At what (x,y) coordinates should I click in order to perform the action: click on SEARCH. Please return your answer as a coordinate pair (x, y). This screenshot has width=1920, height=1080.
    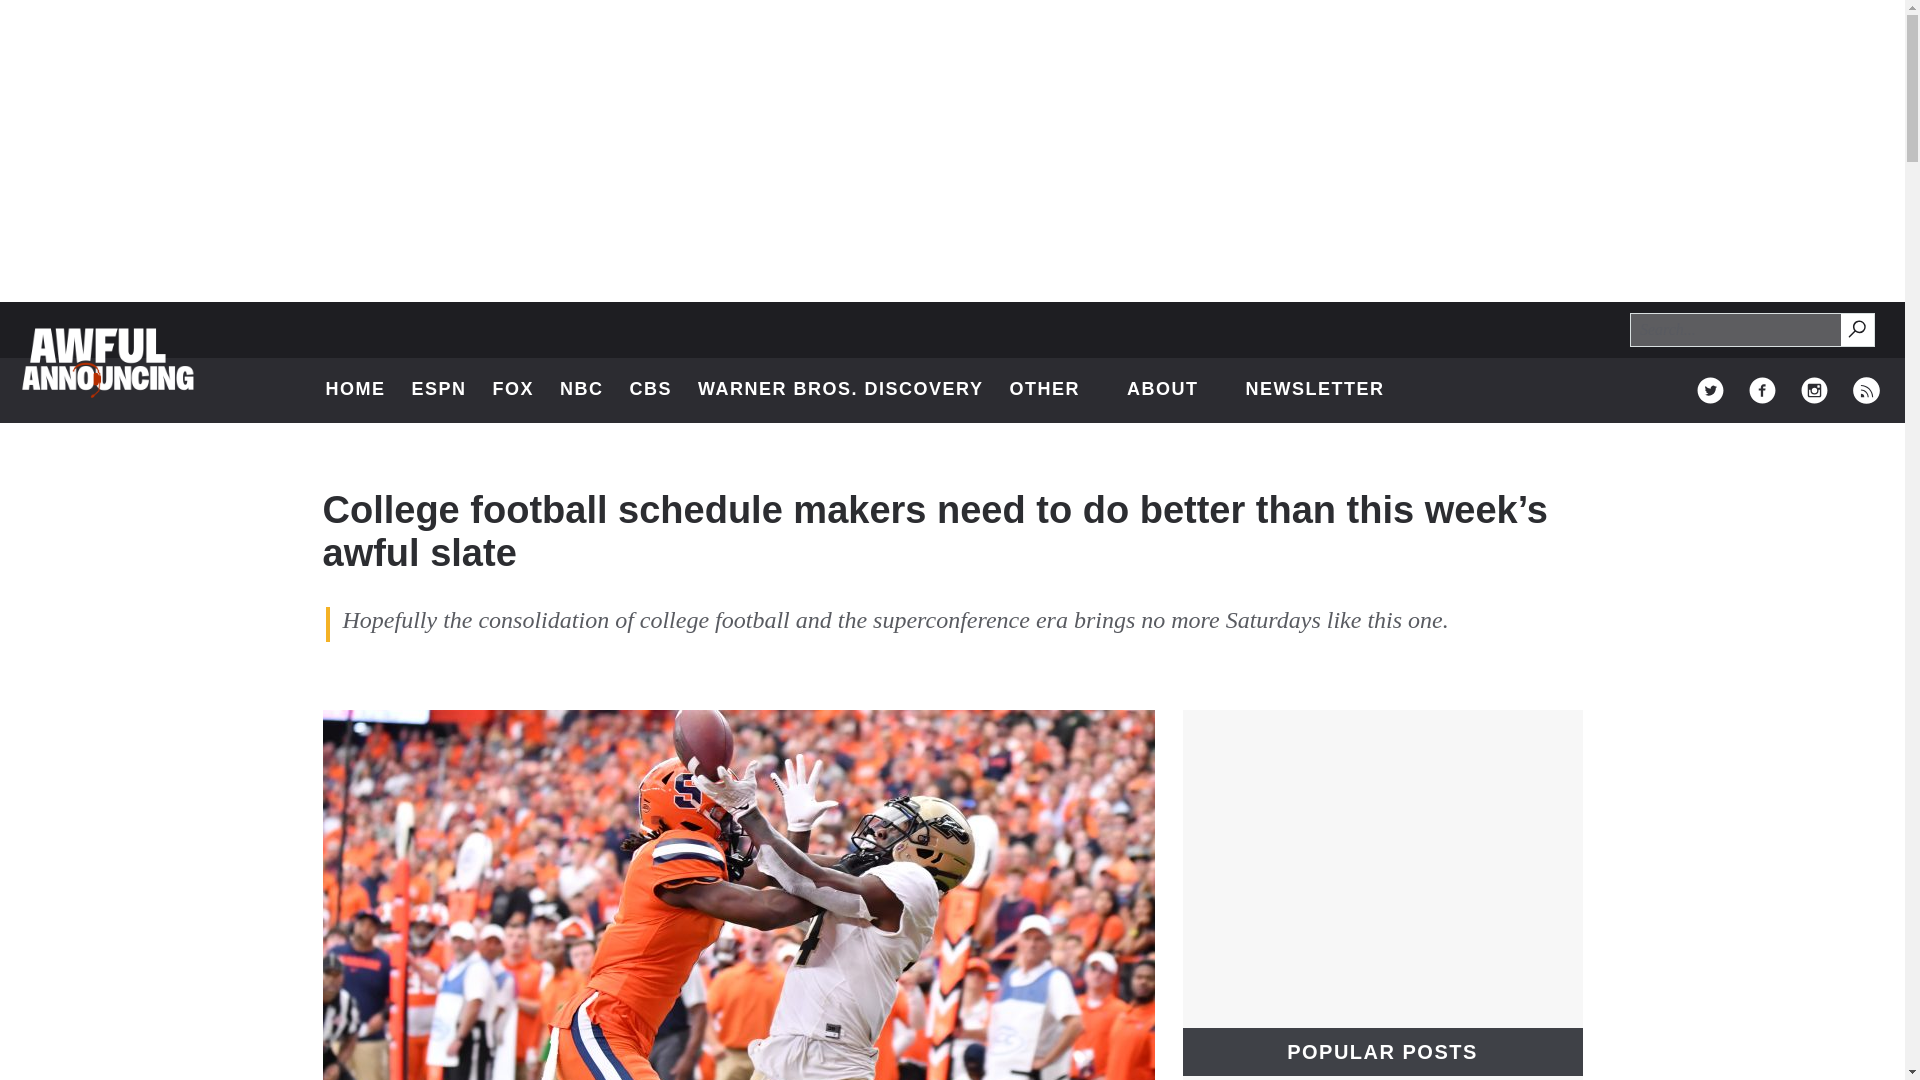
    Looking at the image, I should click on (514, 390).